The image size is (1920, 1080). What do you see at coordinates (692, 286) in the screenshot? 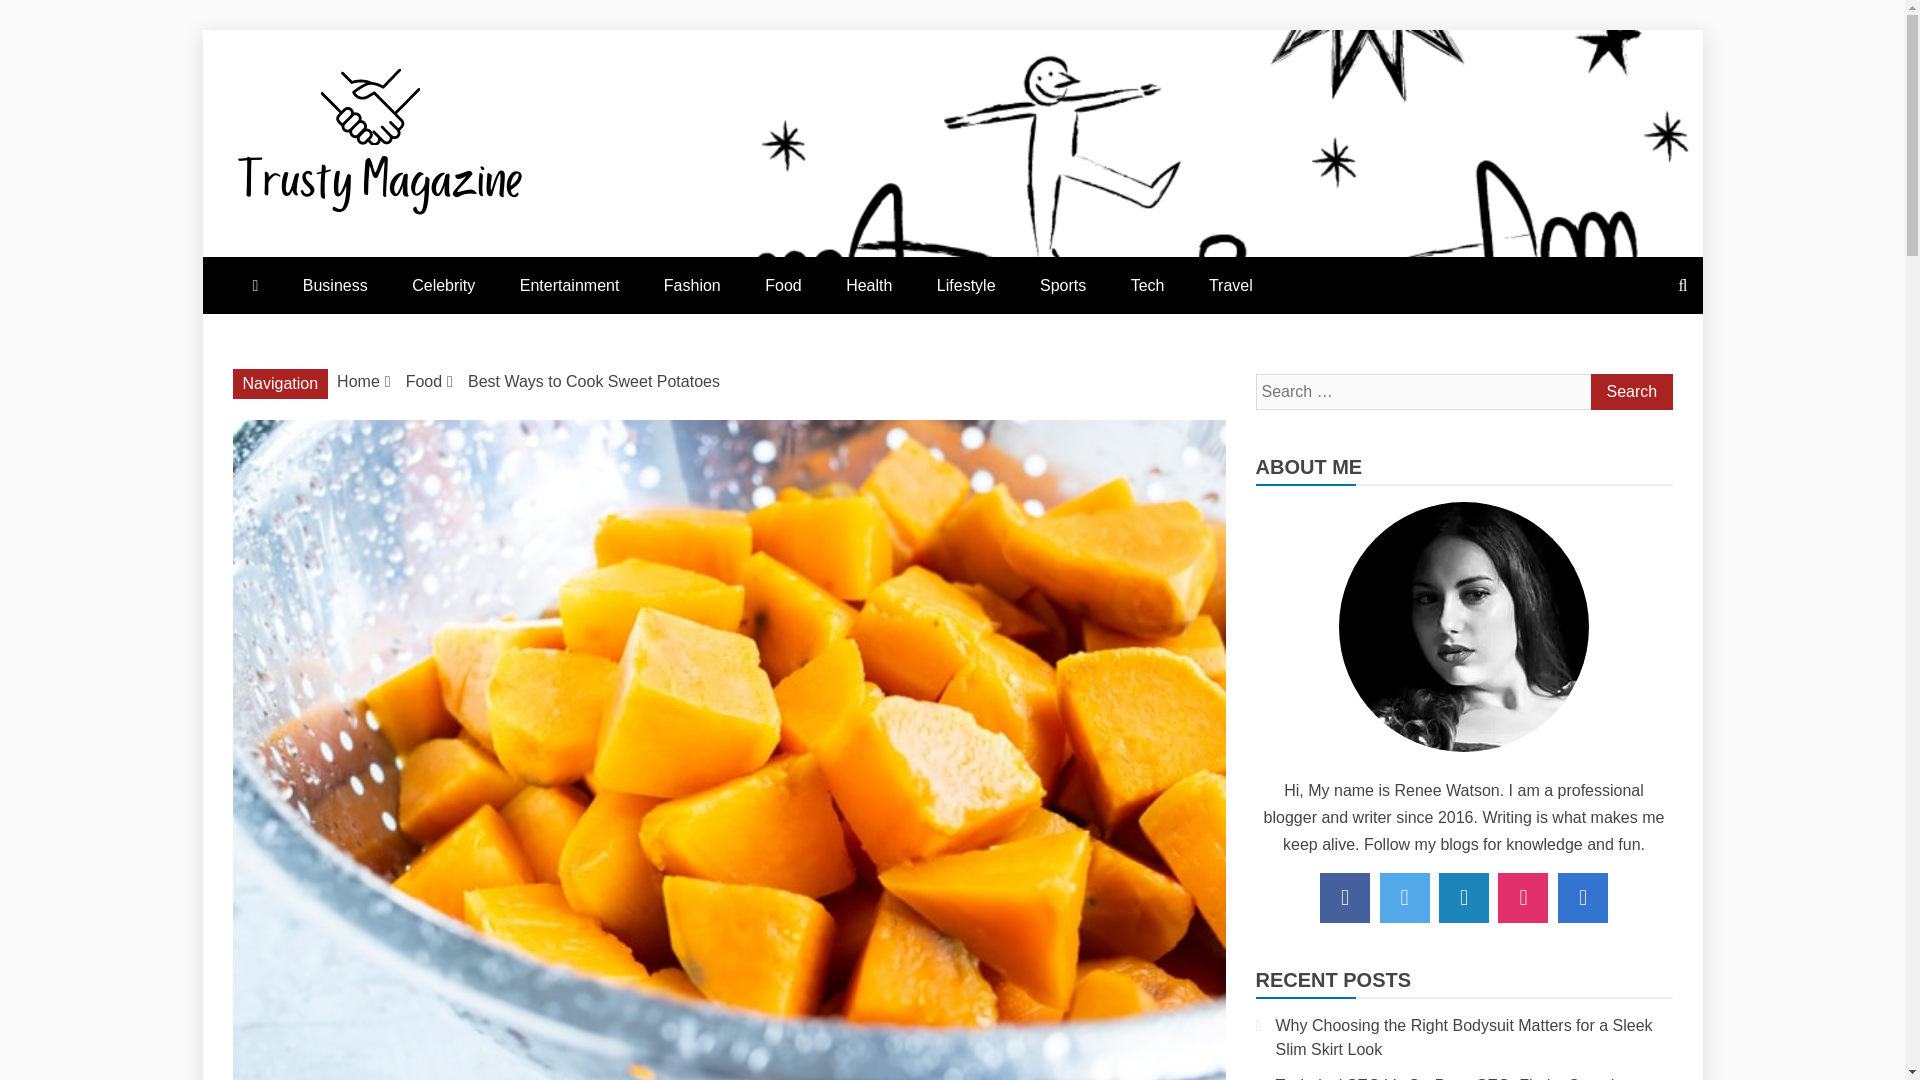
I see `Fashion` at bounding box center [692, 286].